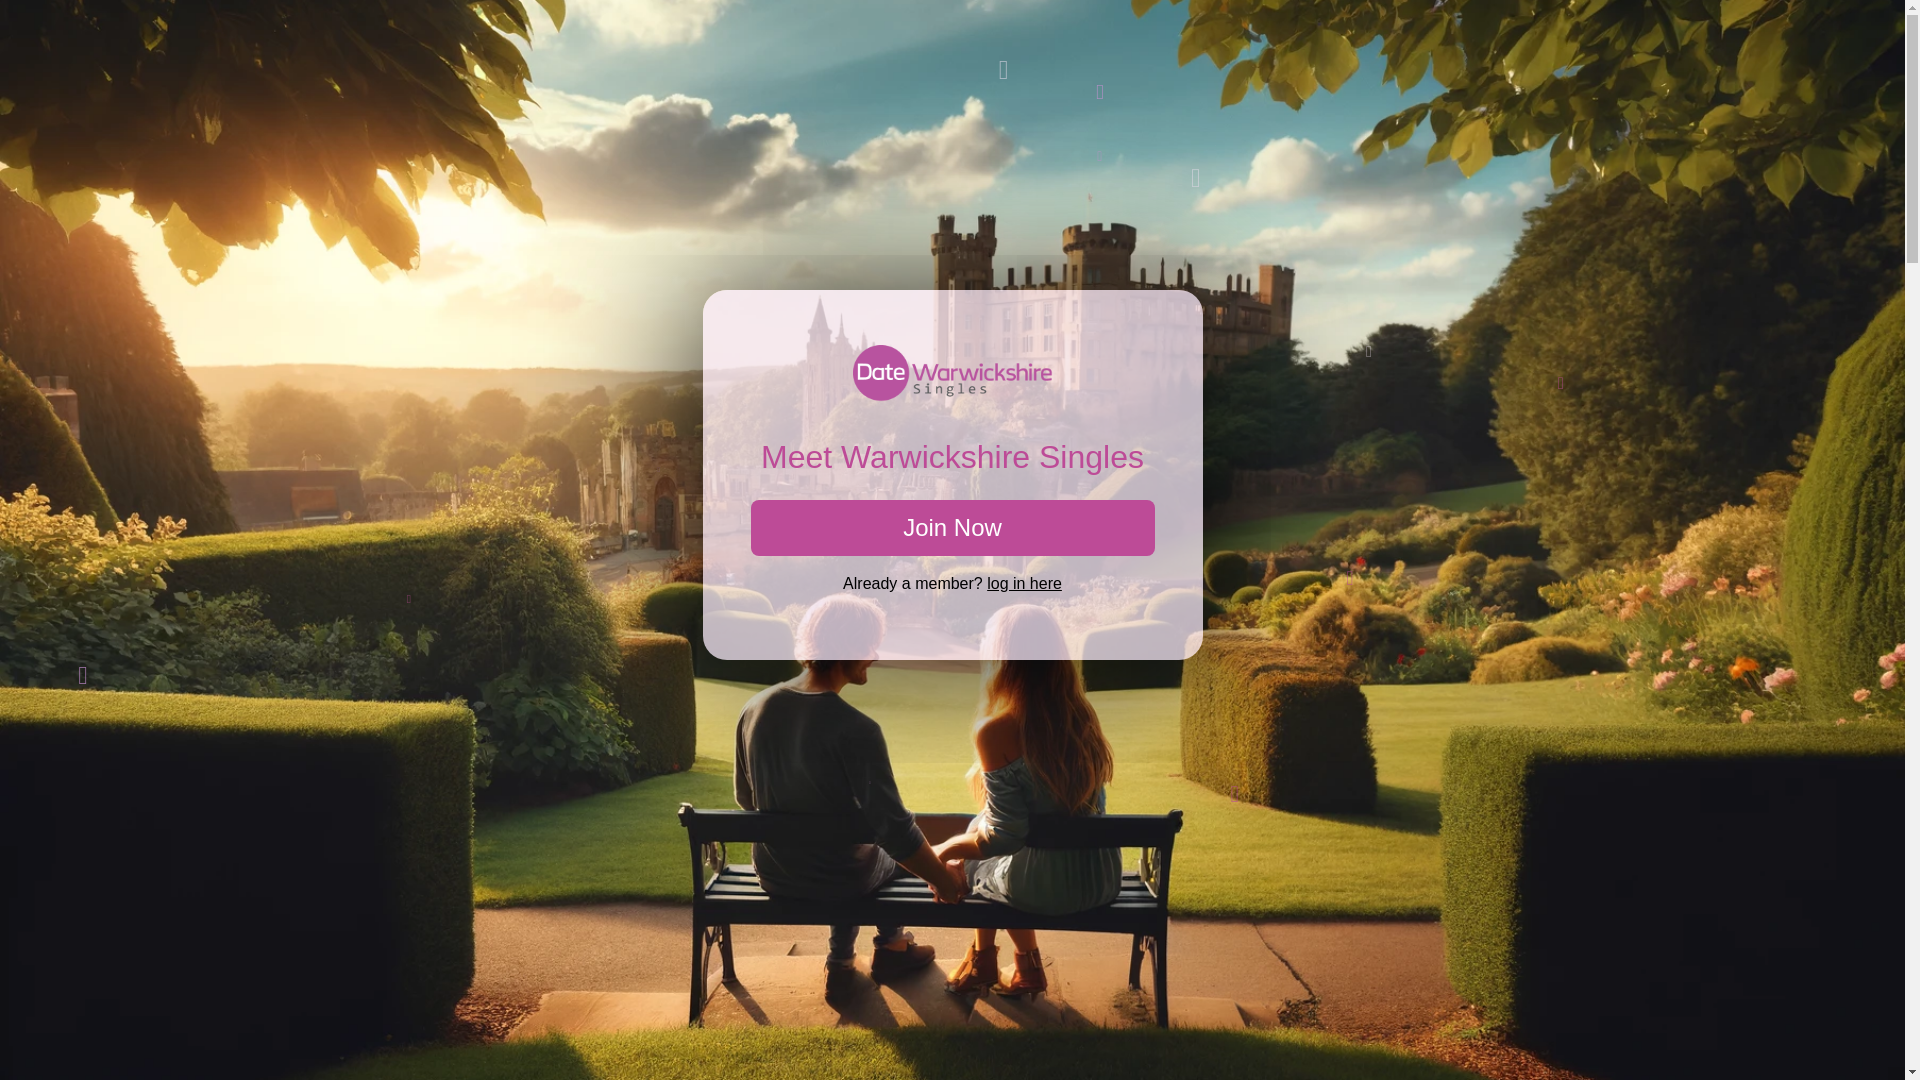 Image resolution: width=1920 pixels, height=1080 pixels. What do you see at coordinates (952, 528) in the screenshot?
I see `Join Now` at bounding box center [952, 528].